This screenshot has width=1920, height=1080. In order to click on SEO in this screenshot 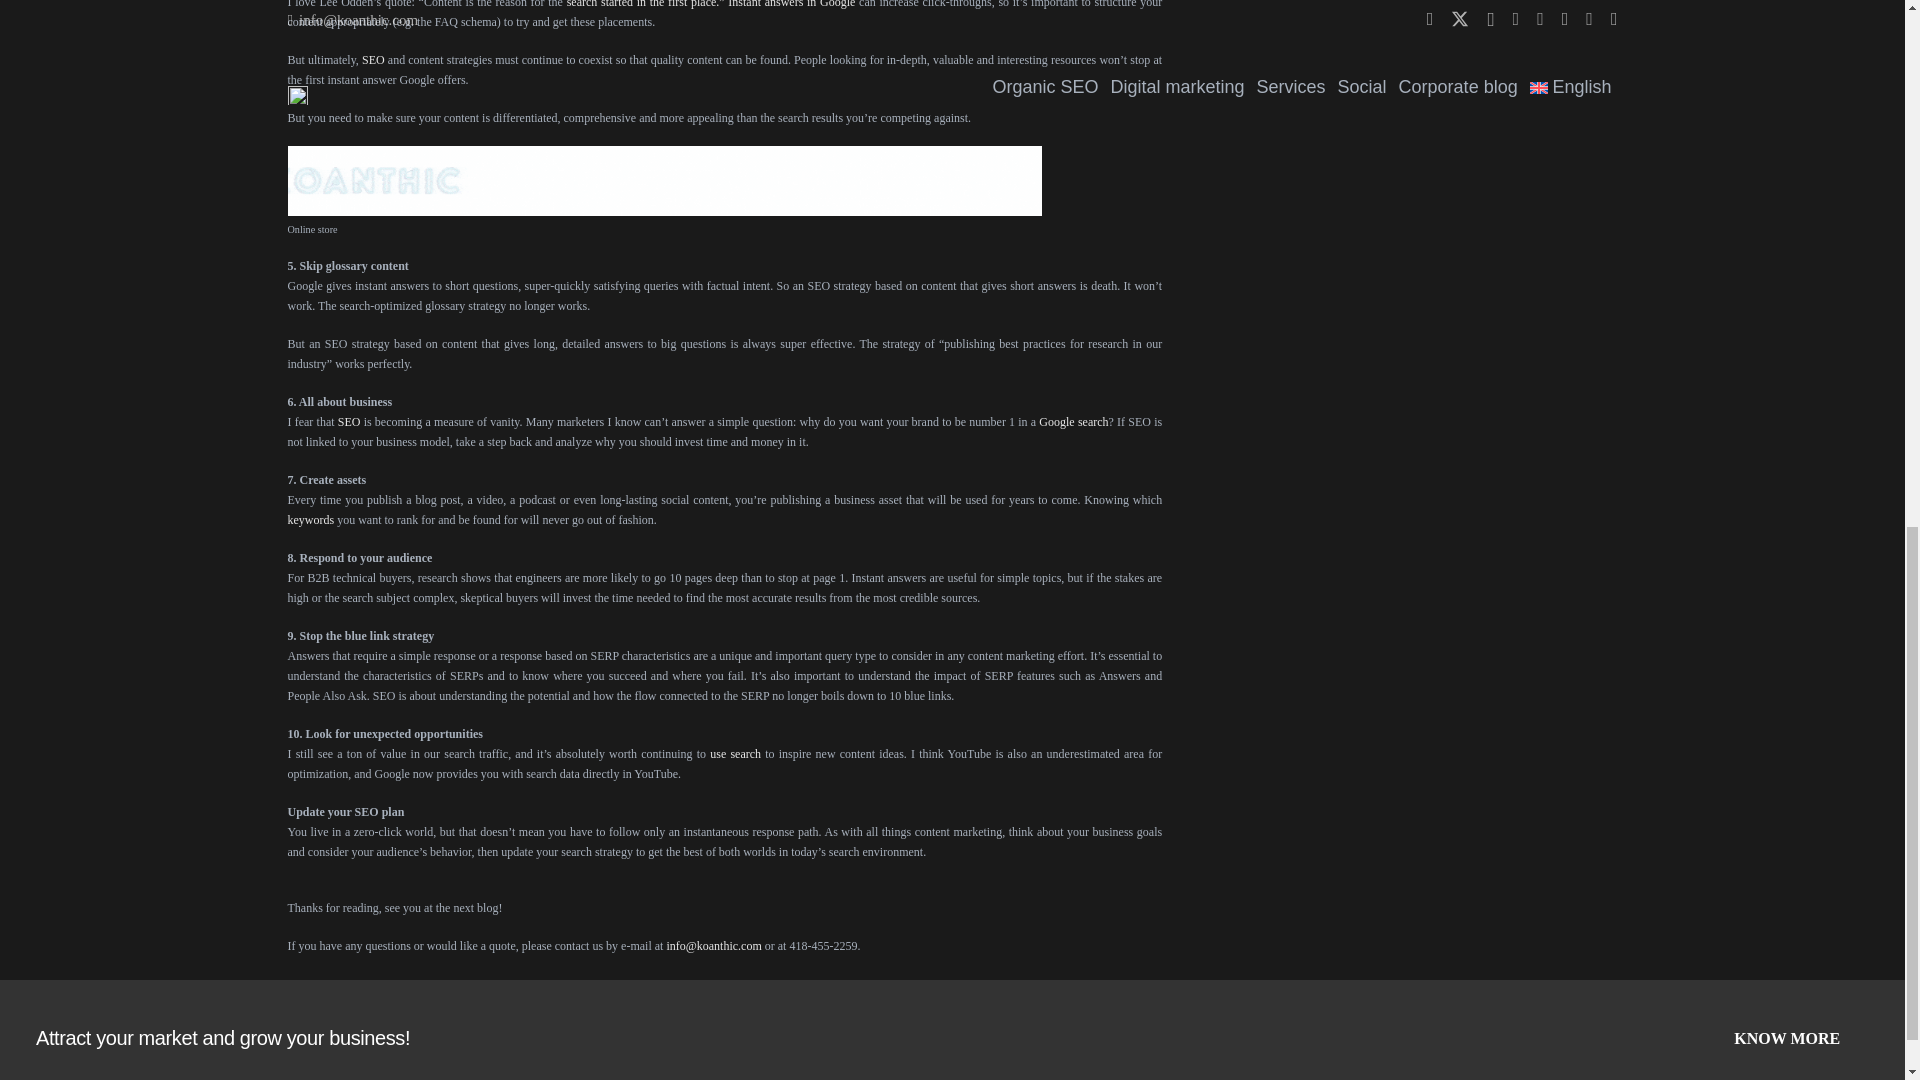, I will do `click(374, 59)`.